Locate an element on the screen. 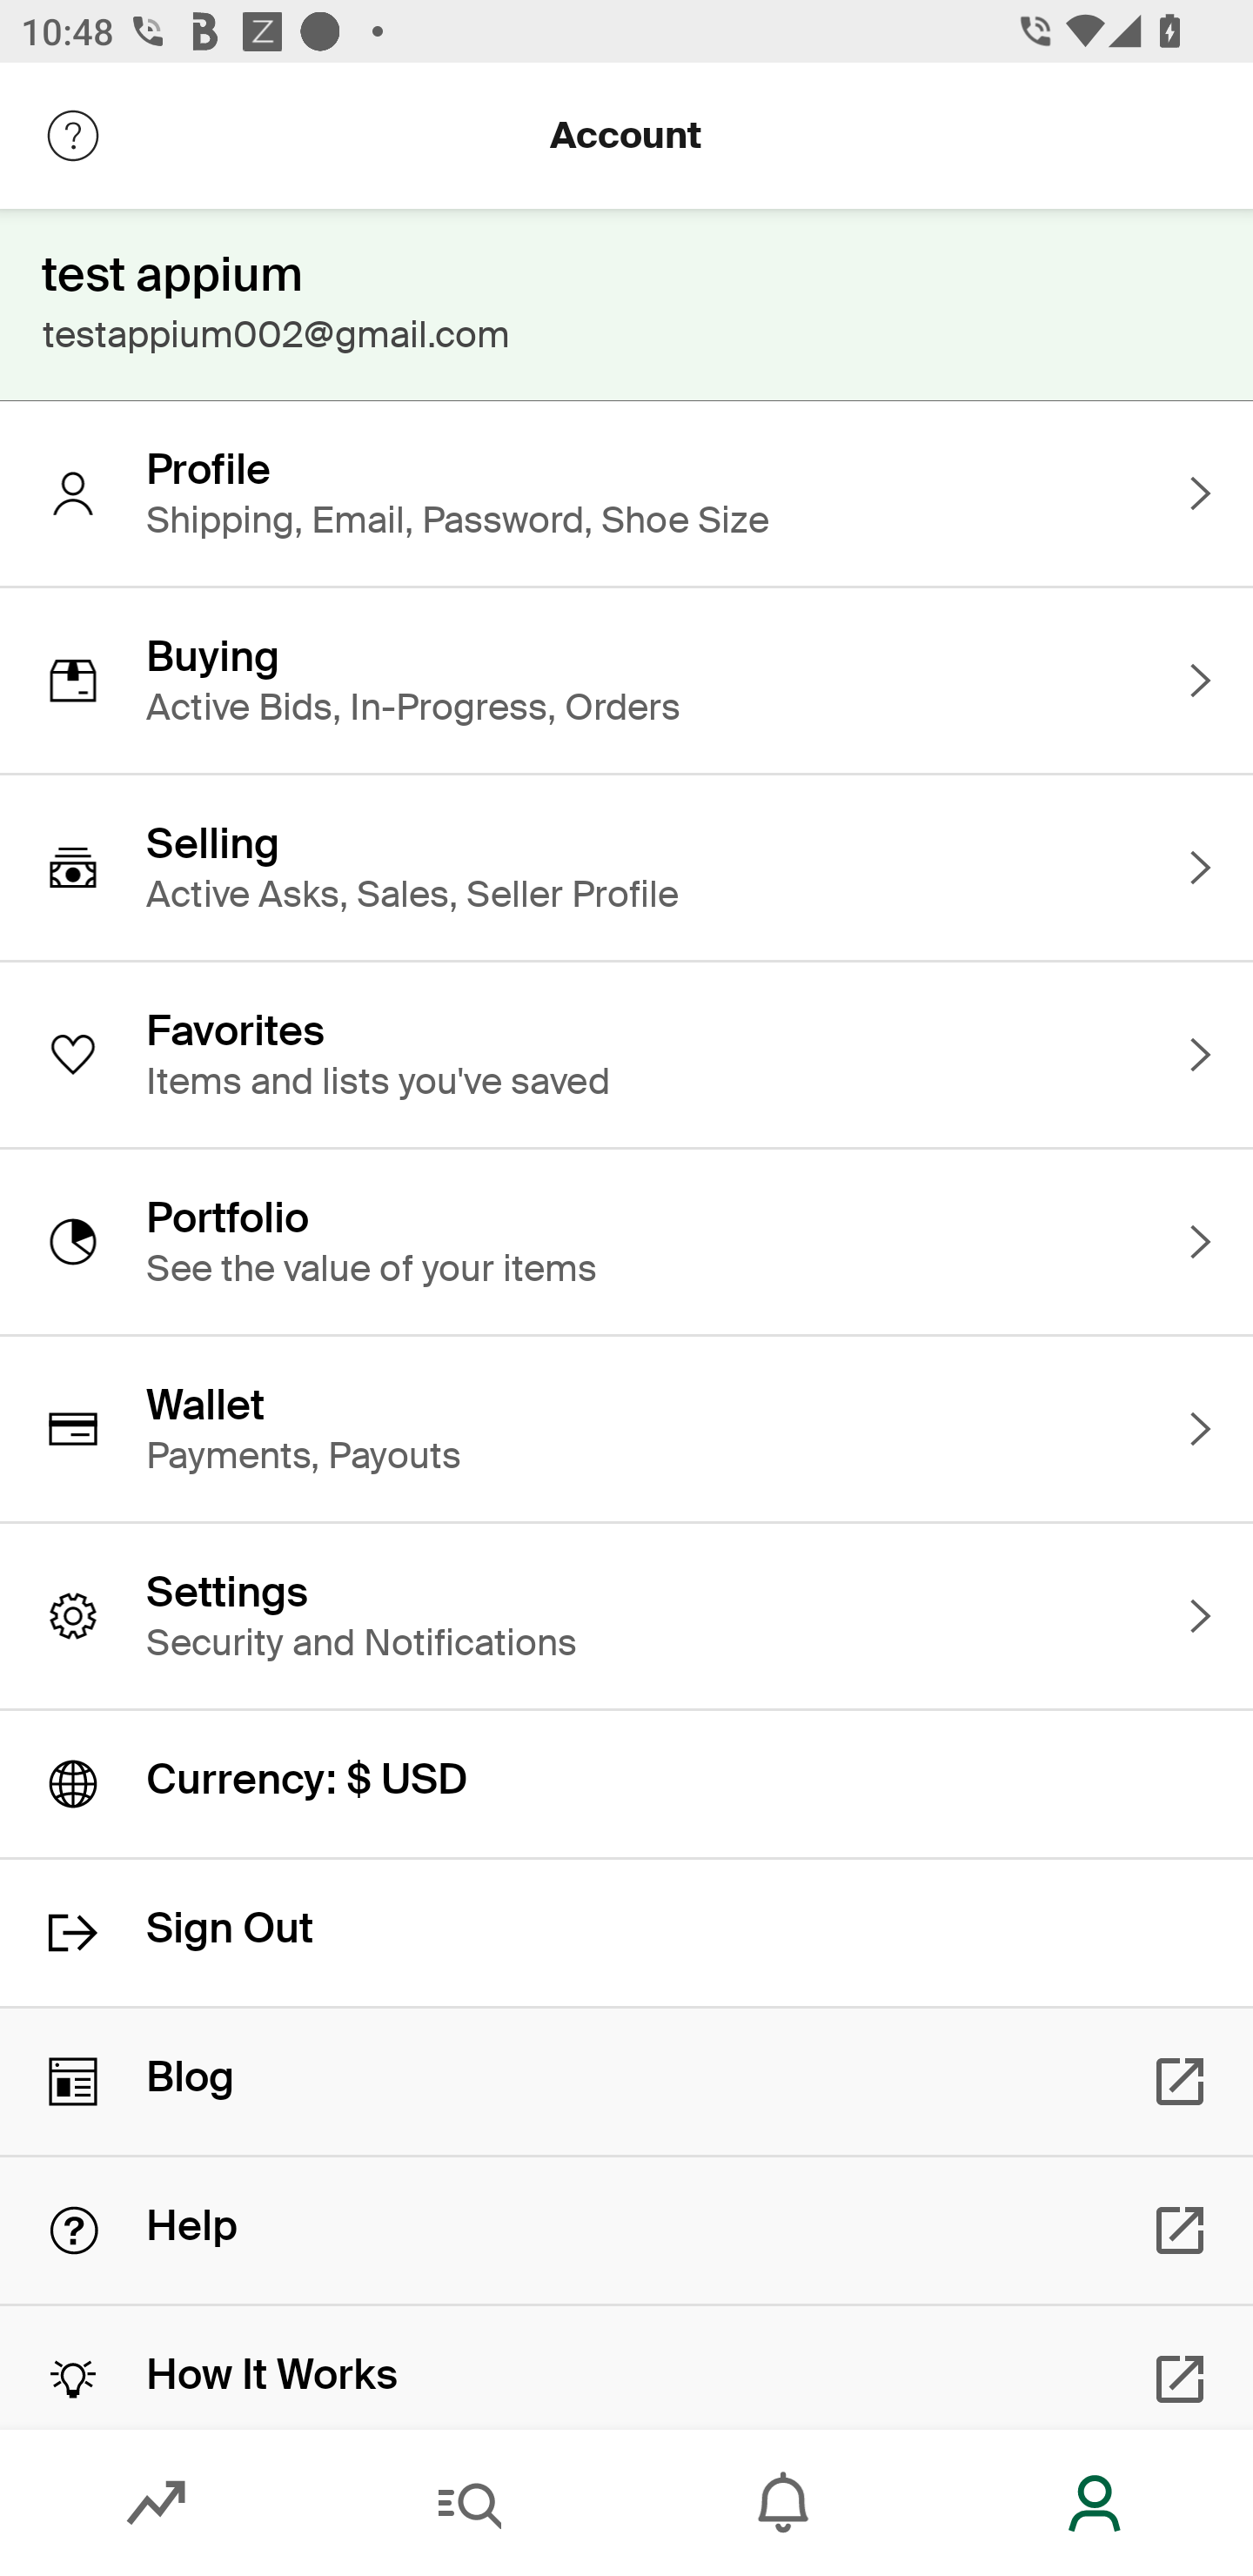  Profile Shipping, Email, Password, Shoe Size is located at coordinates (626, 493).